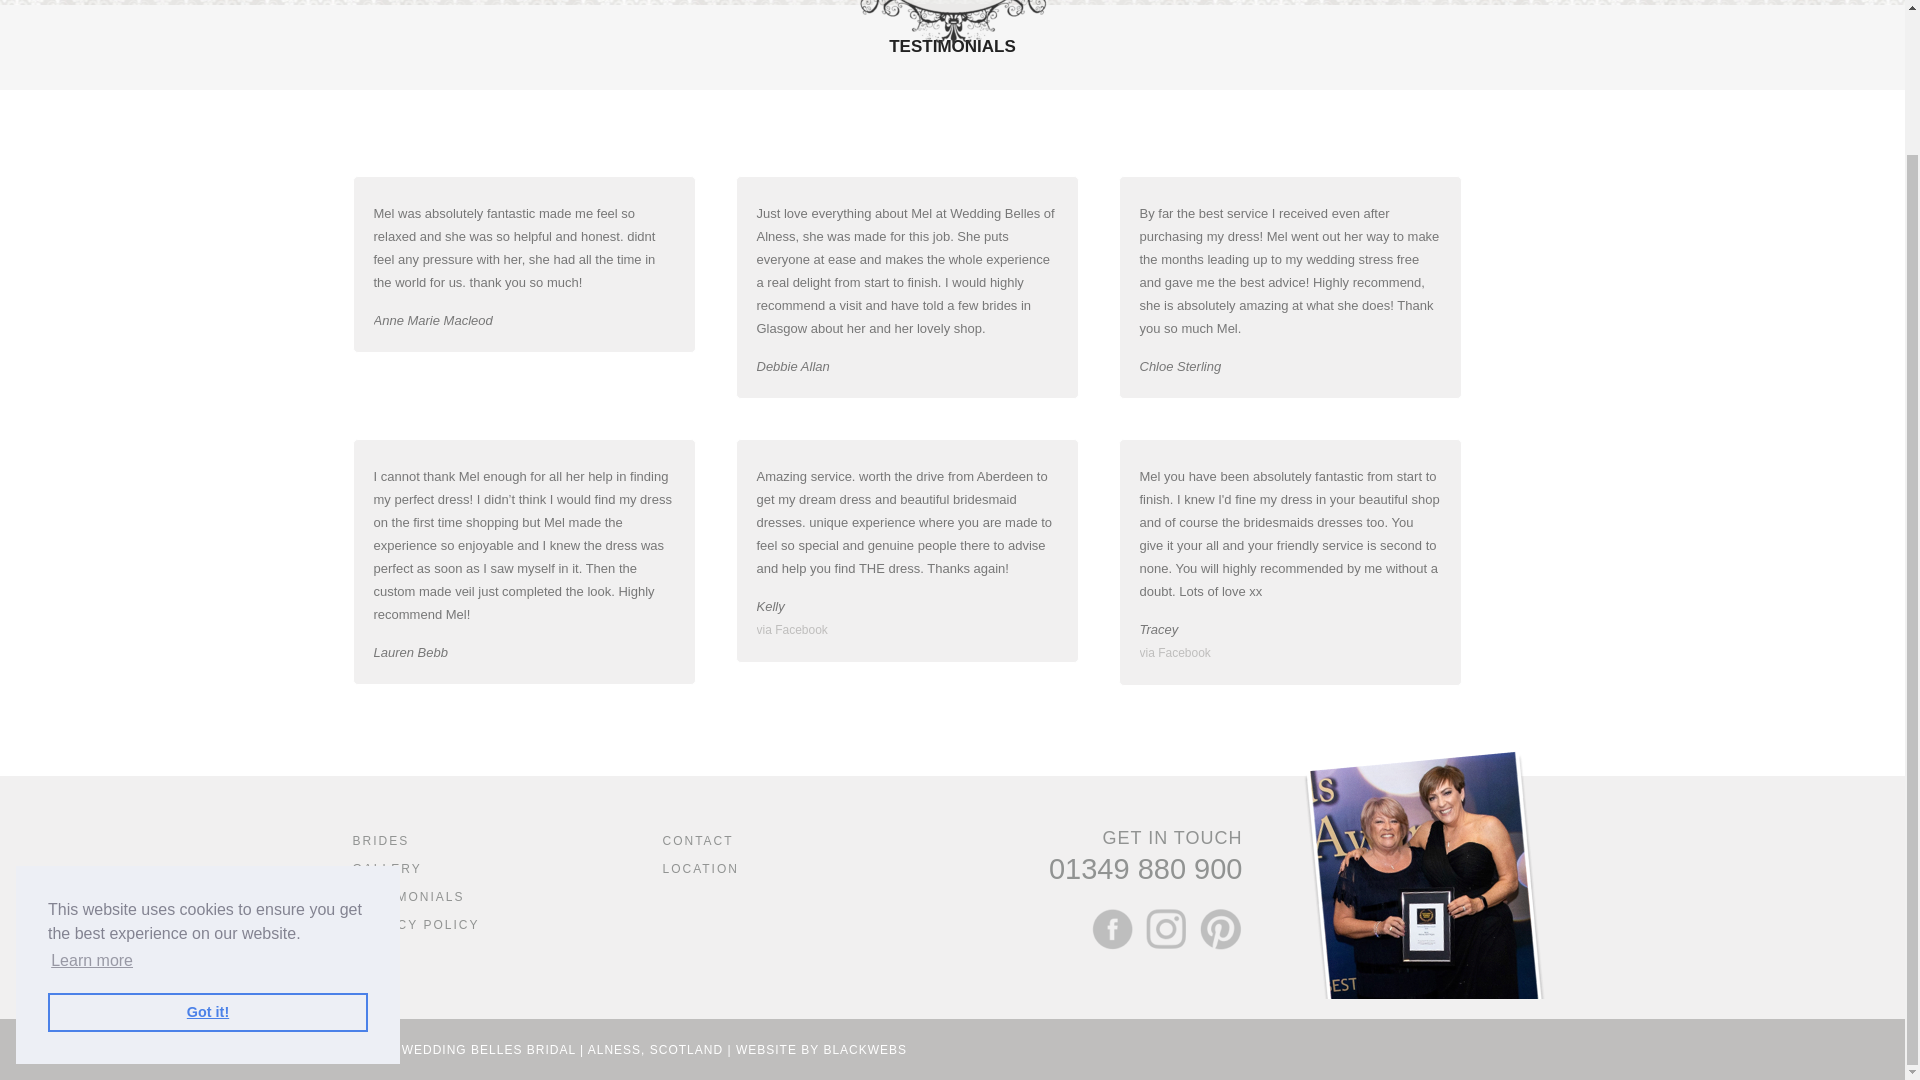 This screenshot has height=1080, width=1920. Describe the element at coordinates (700, 868) in the screenshot. I see `LOCATION` at that location.